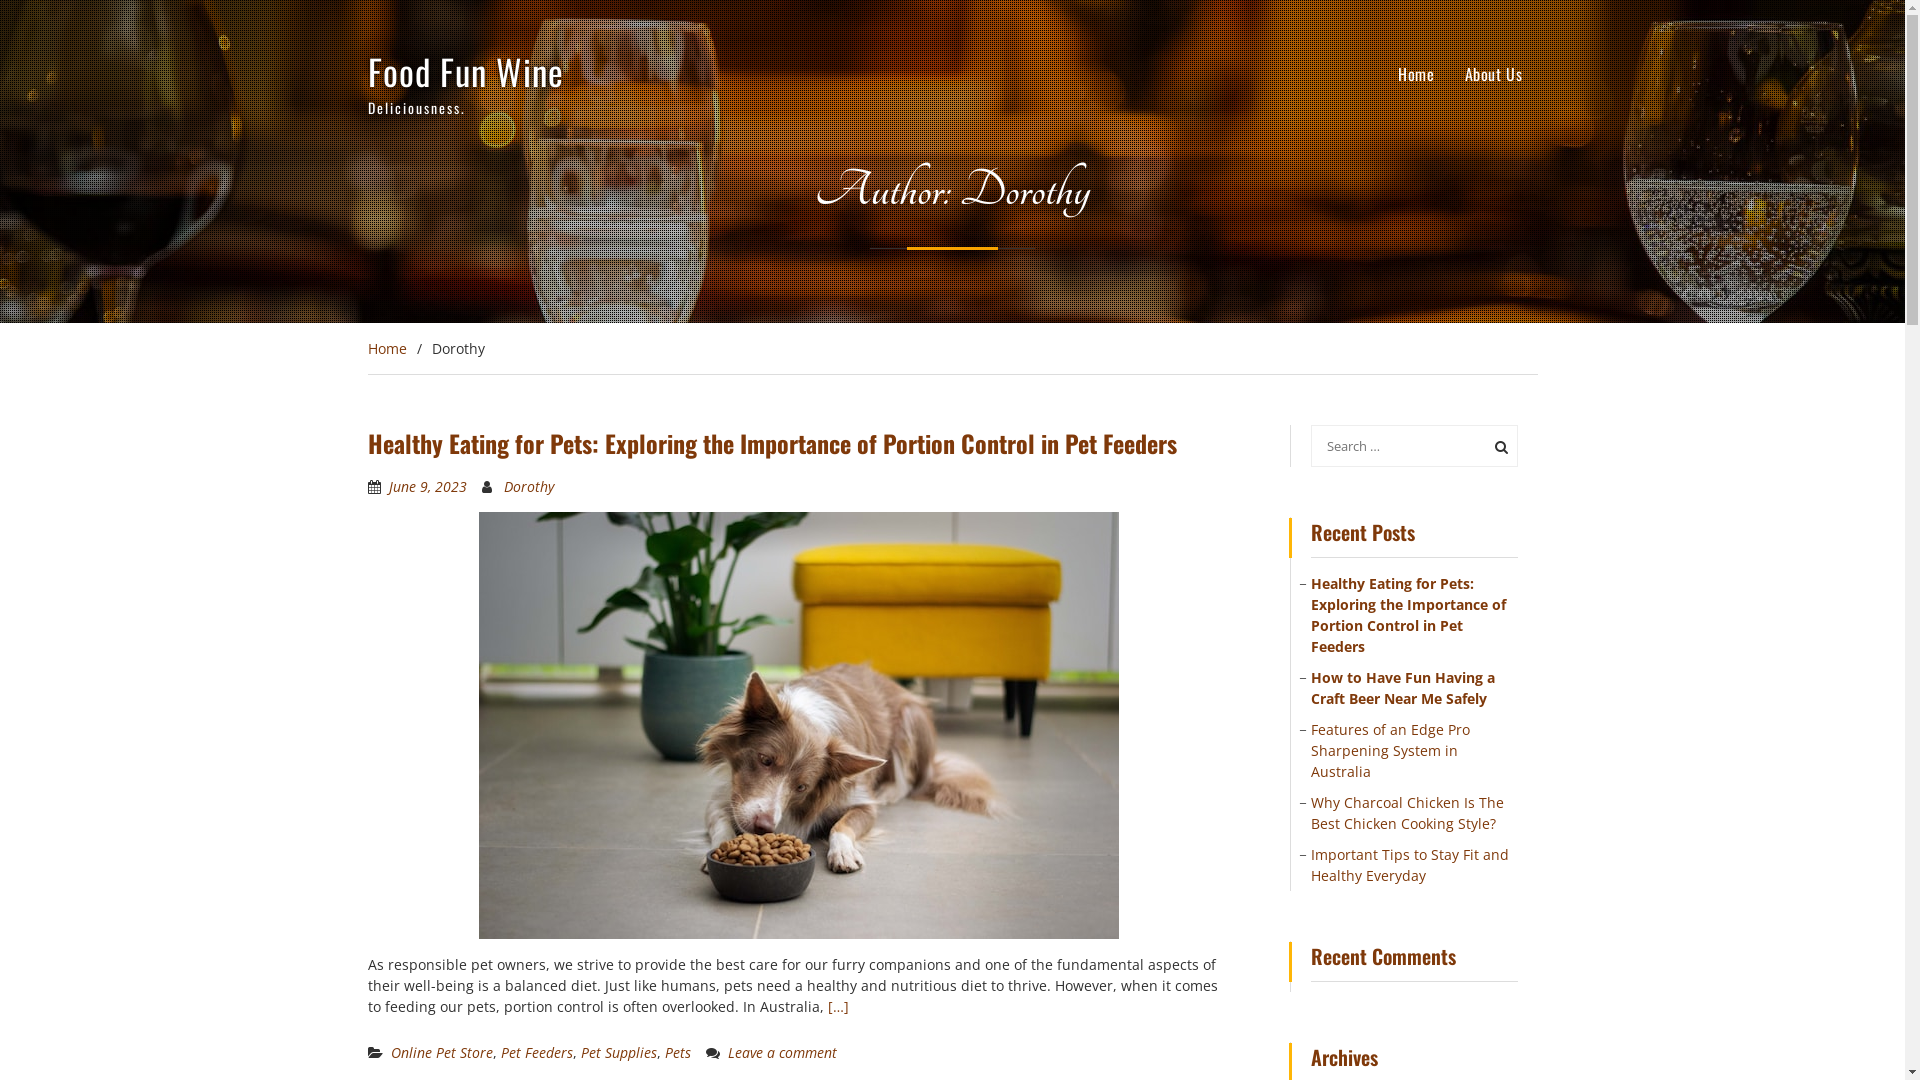  I want to click on Pet Supplies, so click(618, 1052).